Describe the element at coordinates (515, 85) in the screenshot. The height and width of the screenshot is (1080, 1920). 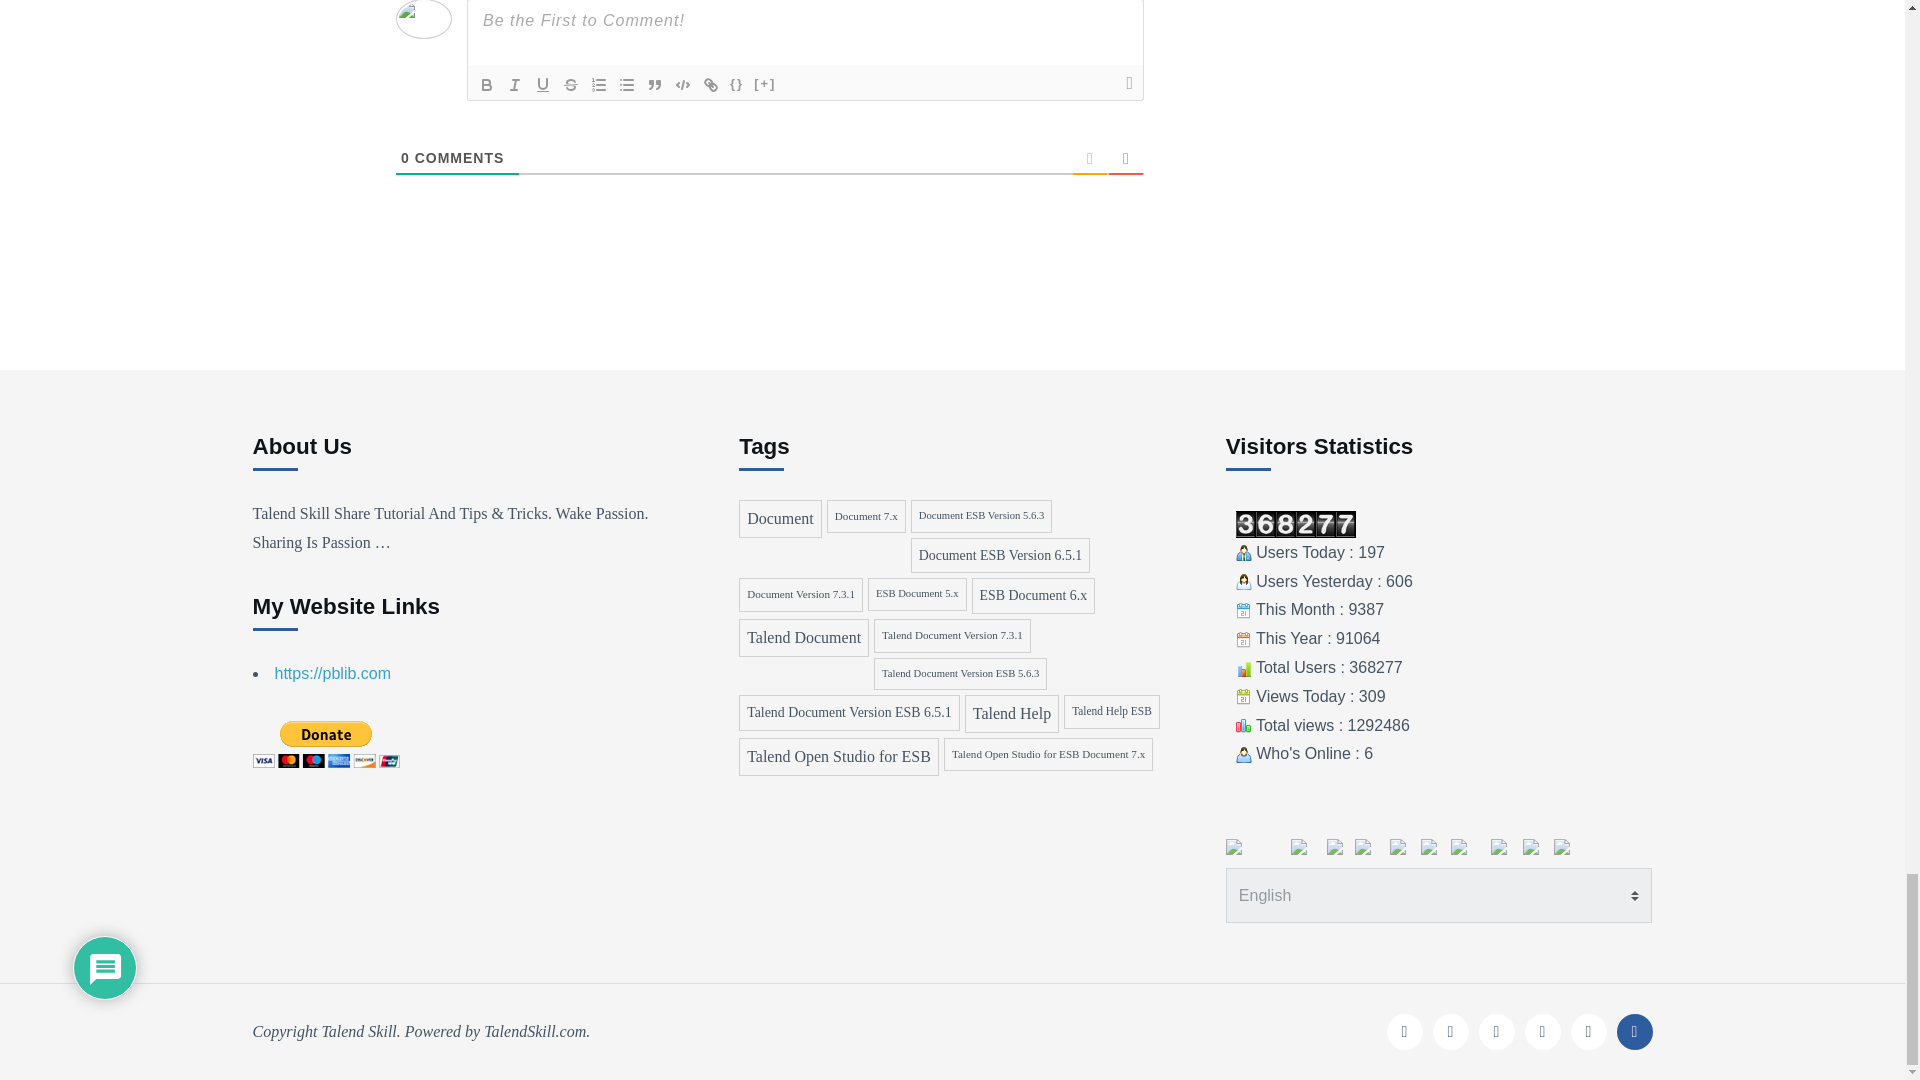
I see `Italic` at that location.